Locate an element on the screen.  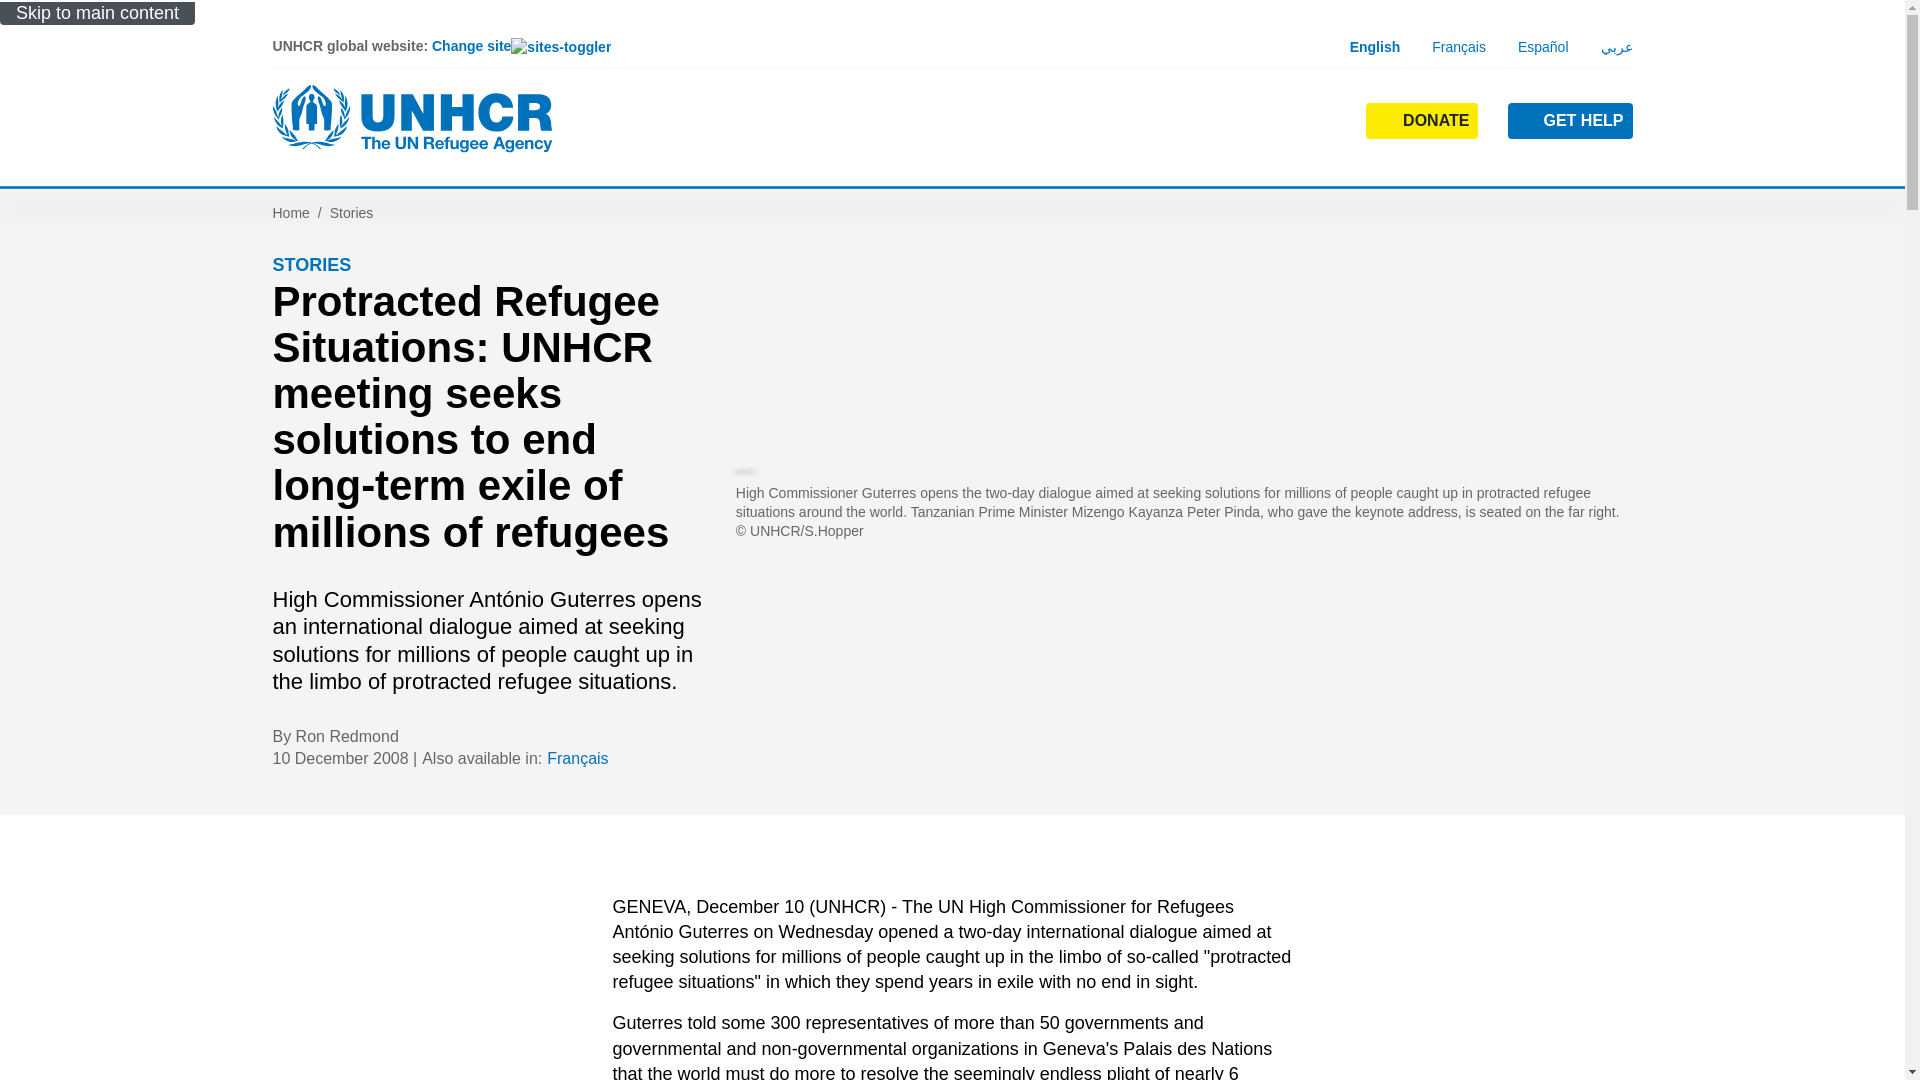
DONATE is located at coordinates (1422, 120).